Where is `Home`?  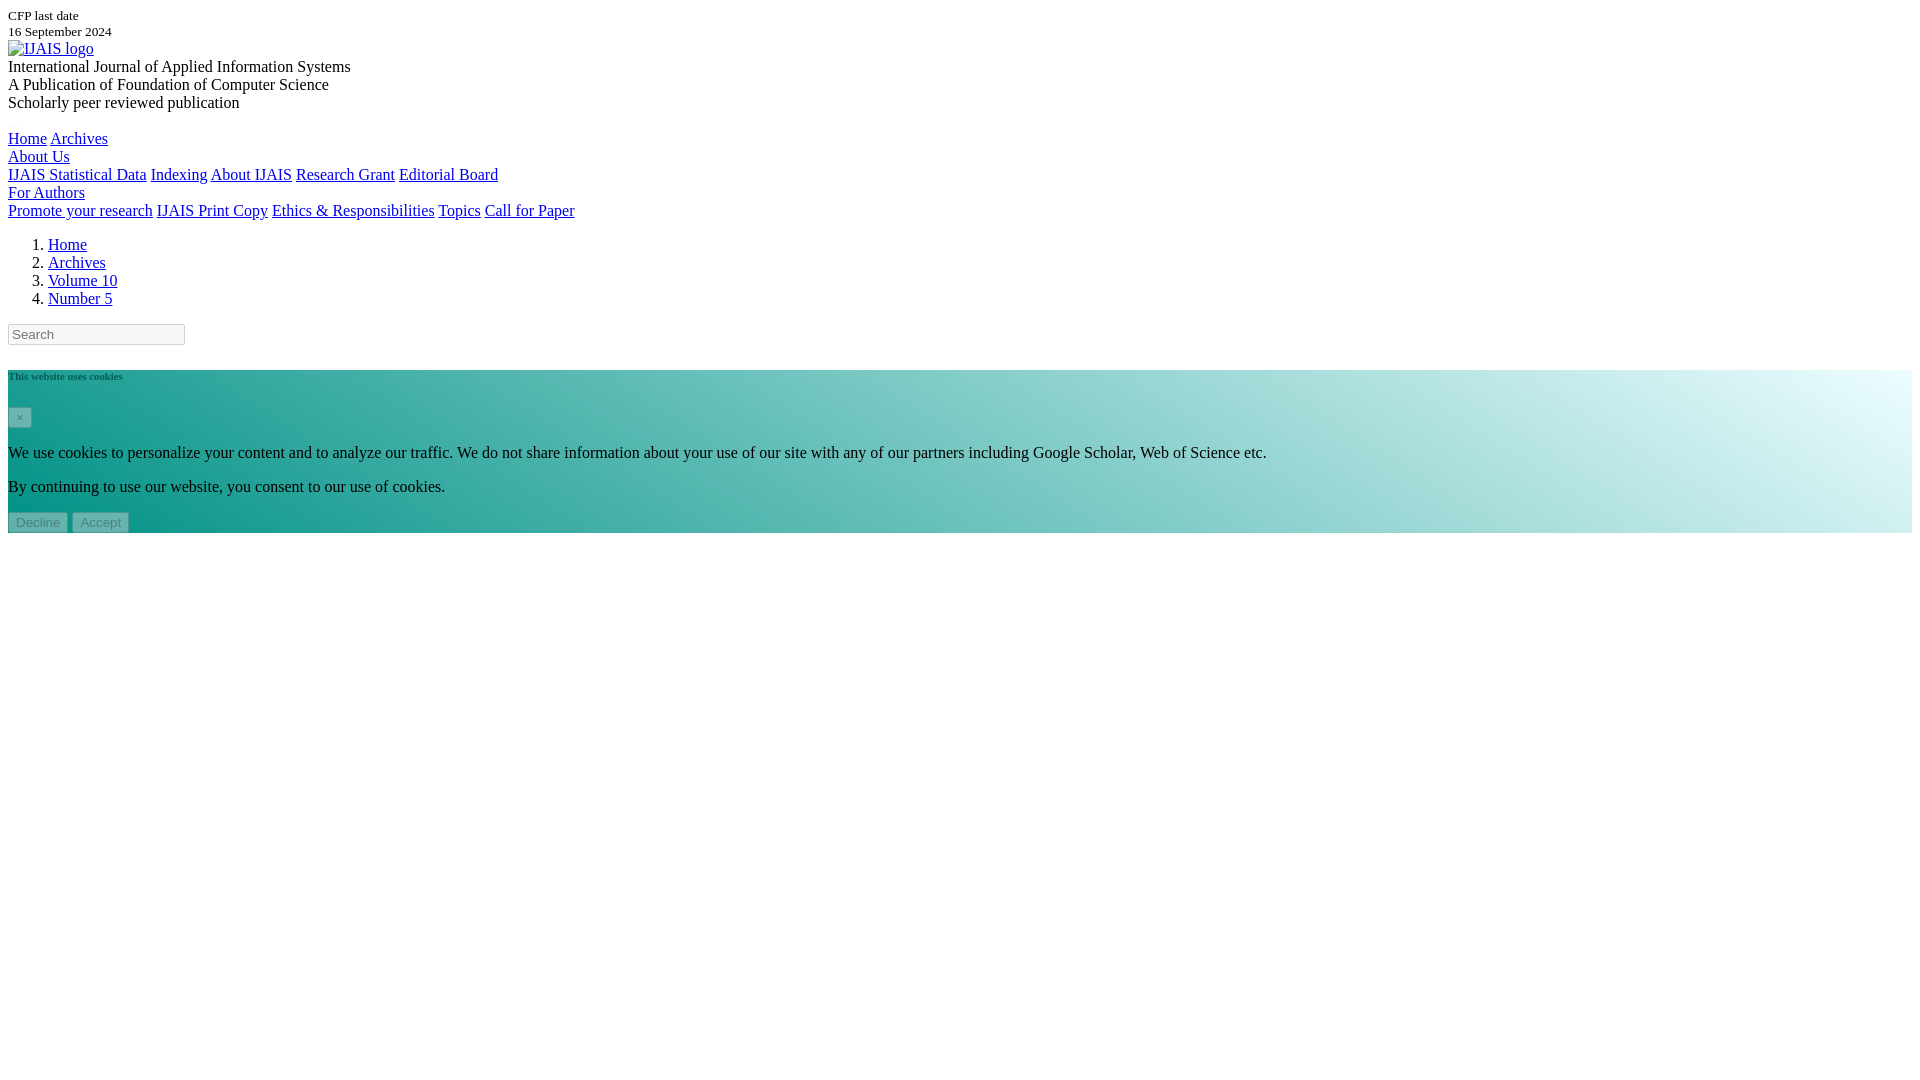 Home is located at coordinates (67, 244).